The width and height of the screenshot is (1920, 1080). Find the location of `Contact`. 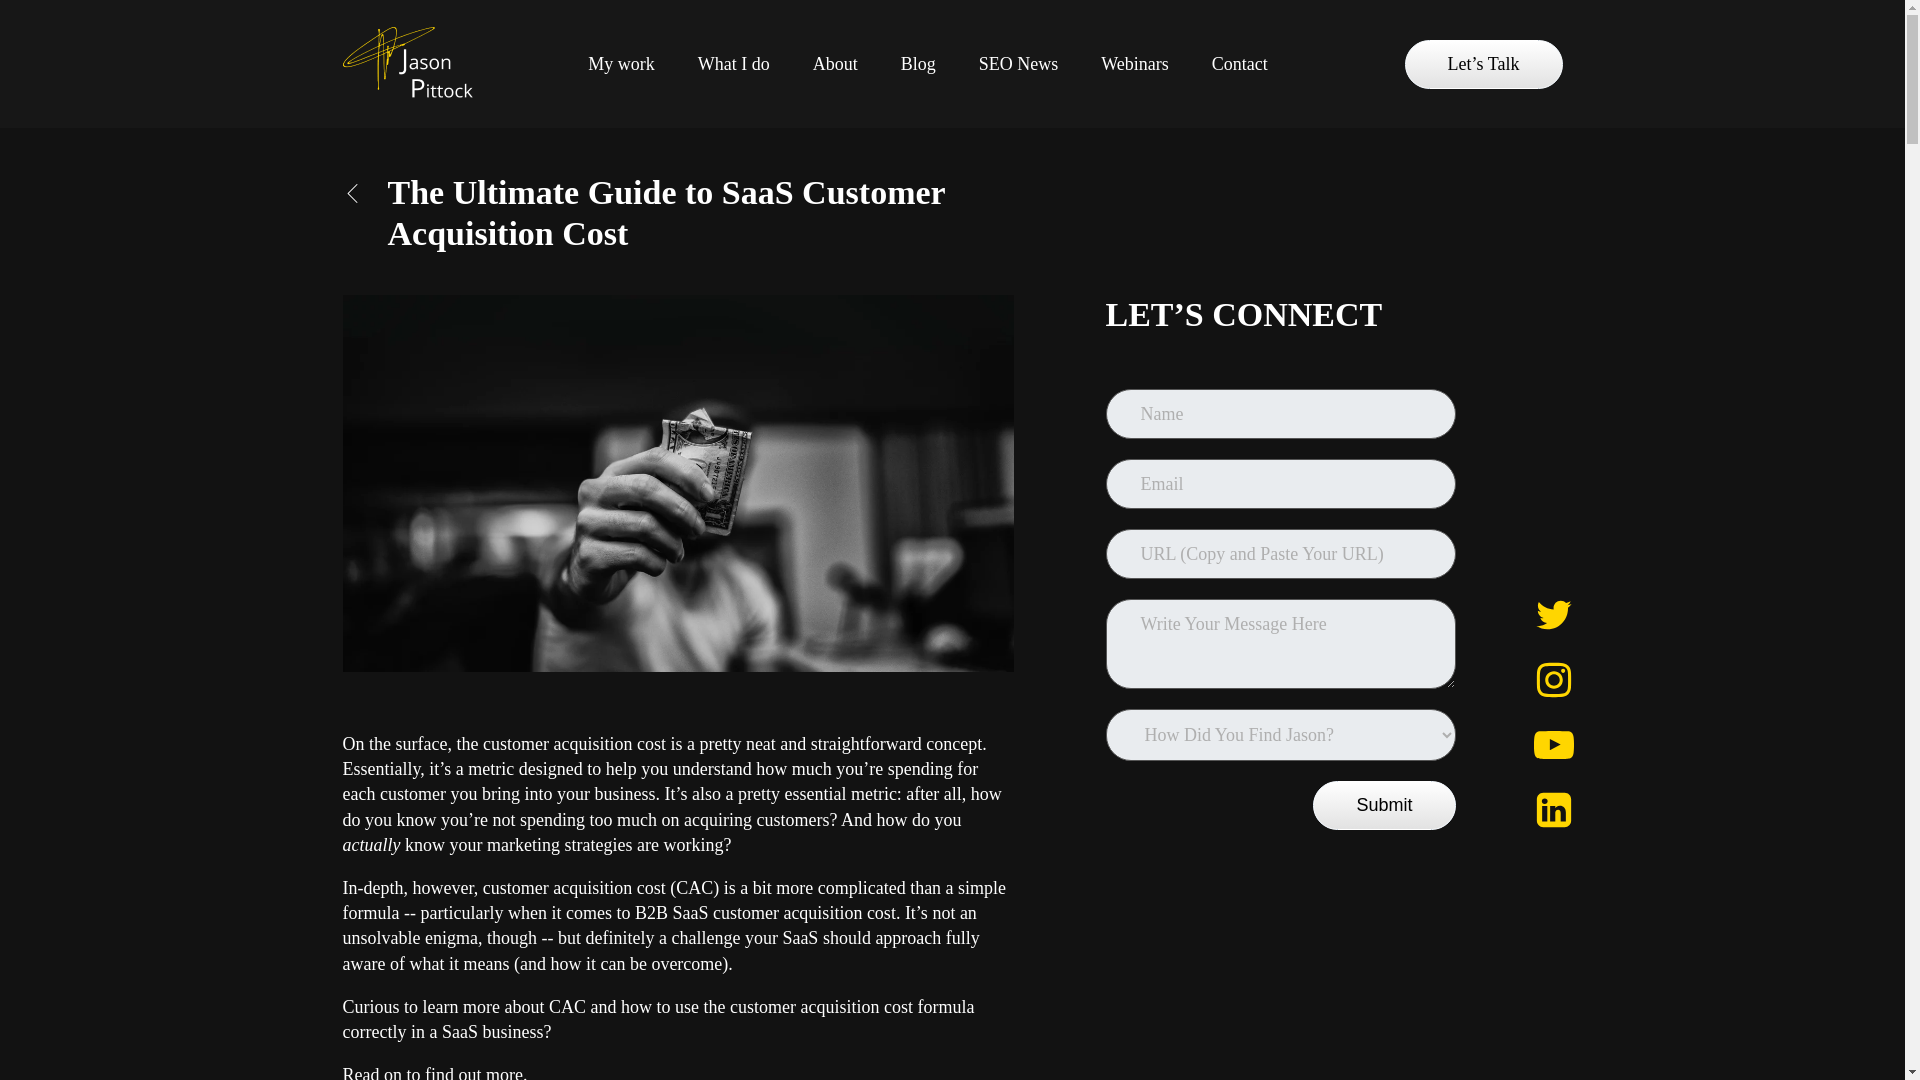

Contact is located at coordinates (1240, 64).